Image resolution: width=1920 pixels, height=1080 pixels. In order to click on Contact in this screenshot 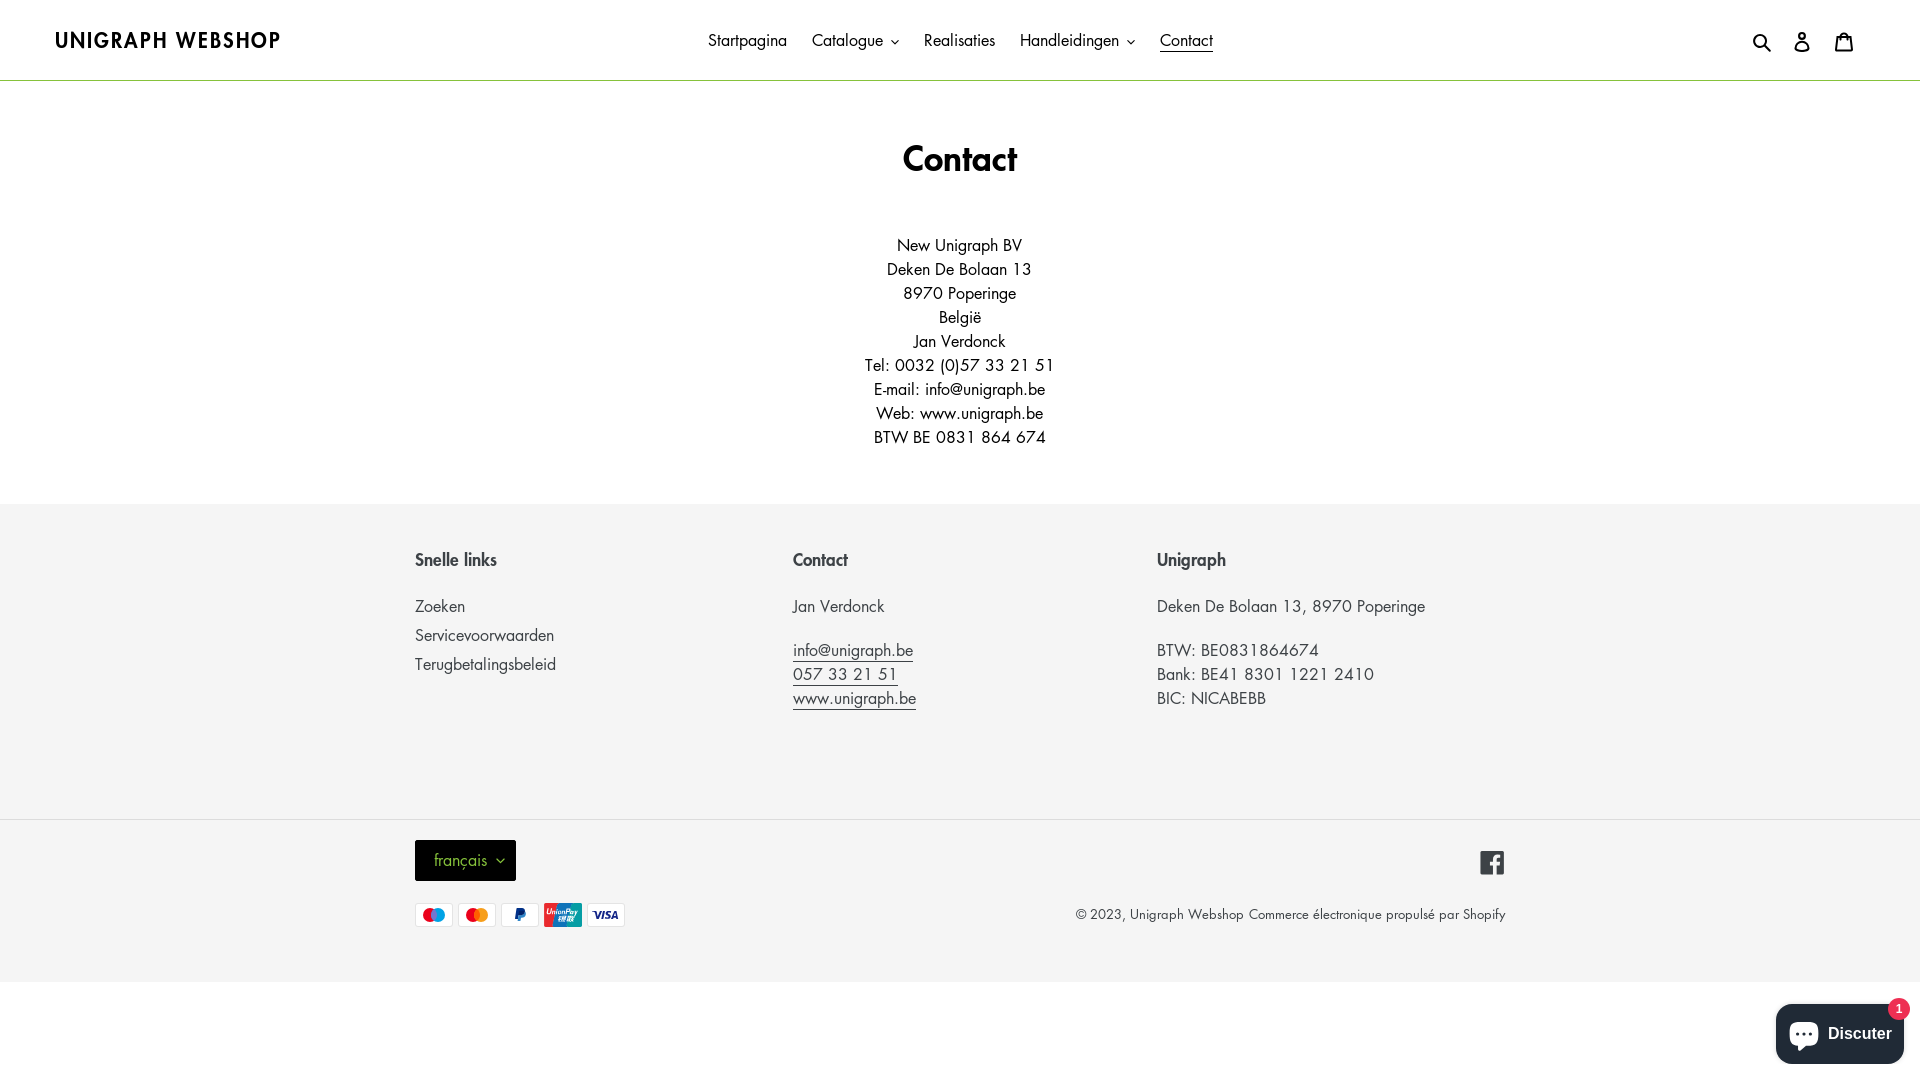, I will do `click(1186, 40)`.